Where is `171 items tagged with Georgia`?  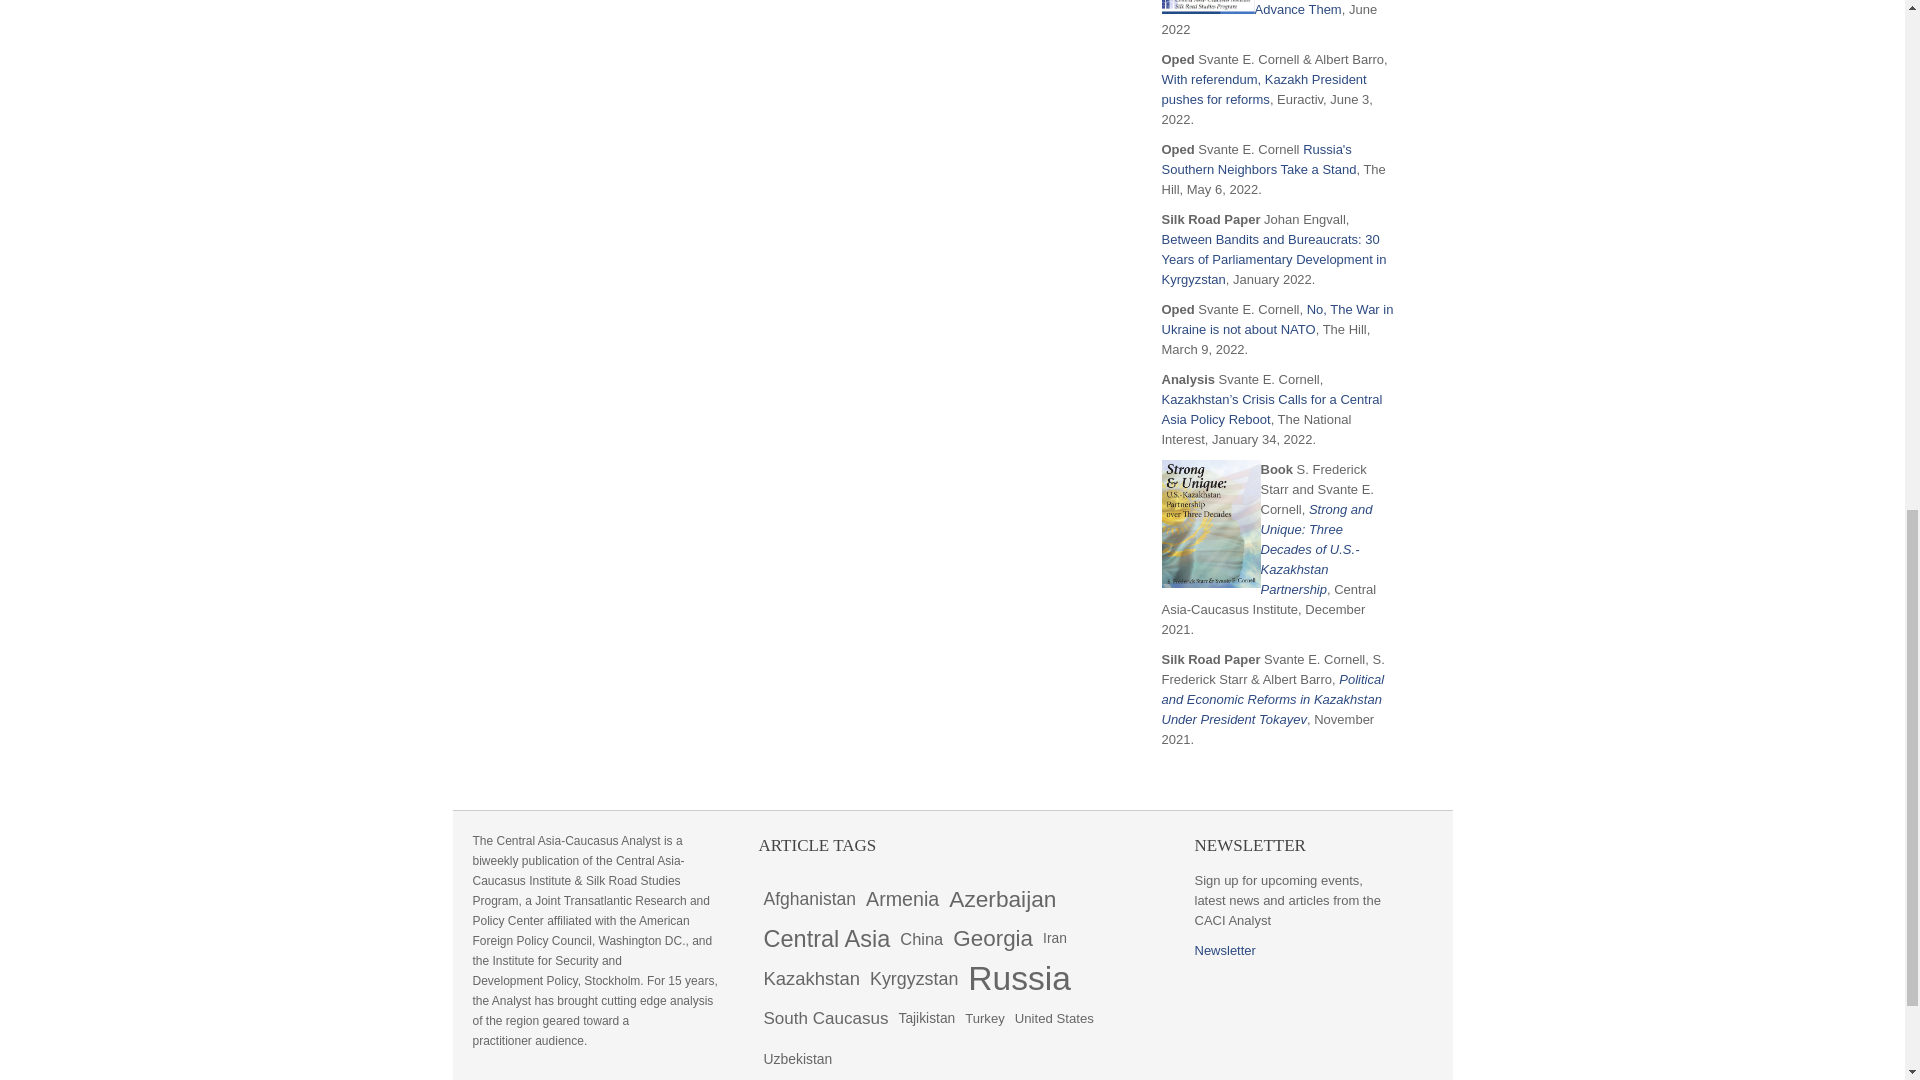 171 items tagged with Georgia is located at coordinates (993, 939).